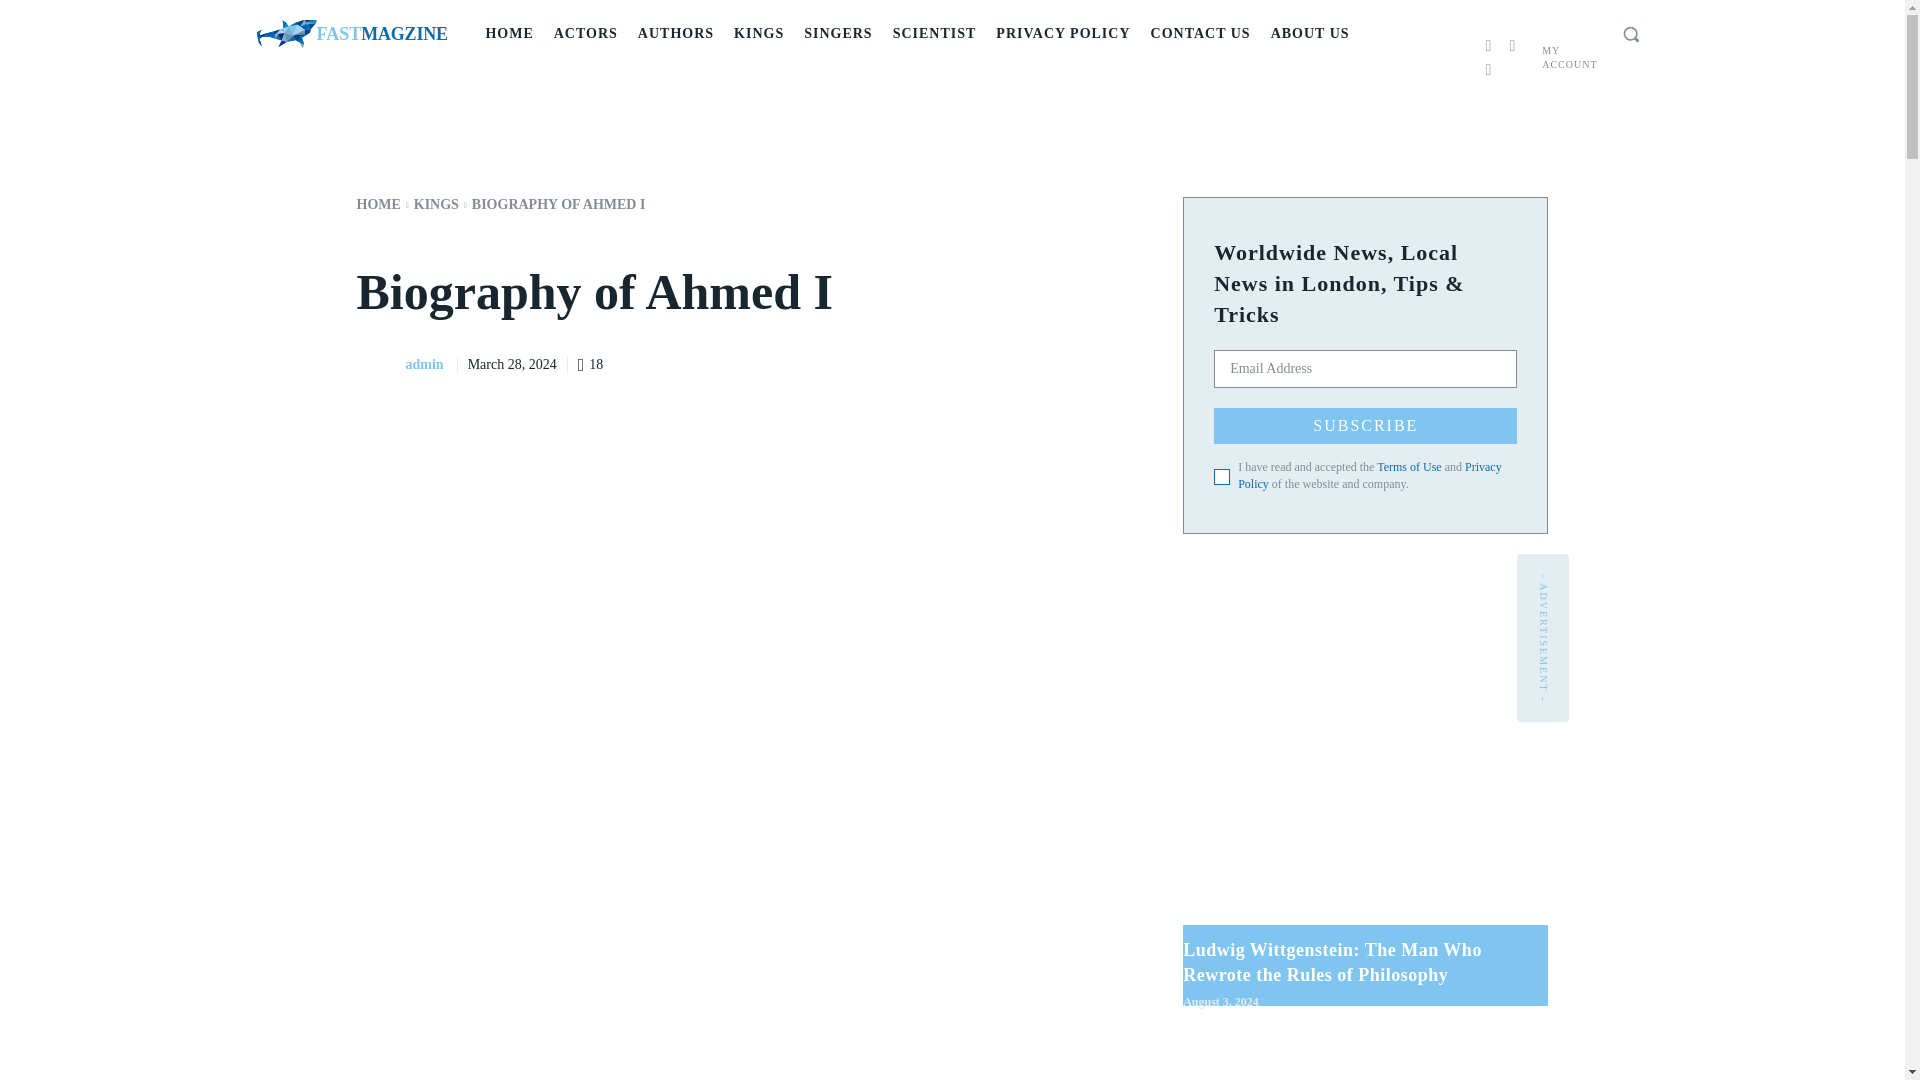 The height and width of the screenshot is (1080, 1920). Describe the element at coordinates (351, 34) in the screenshot. I see `ABOUT US` at that location.